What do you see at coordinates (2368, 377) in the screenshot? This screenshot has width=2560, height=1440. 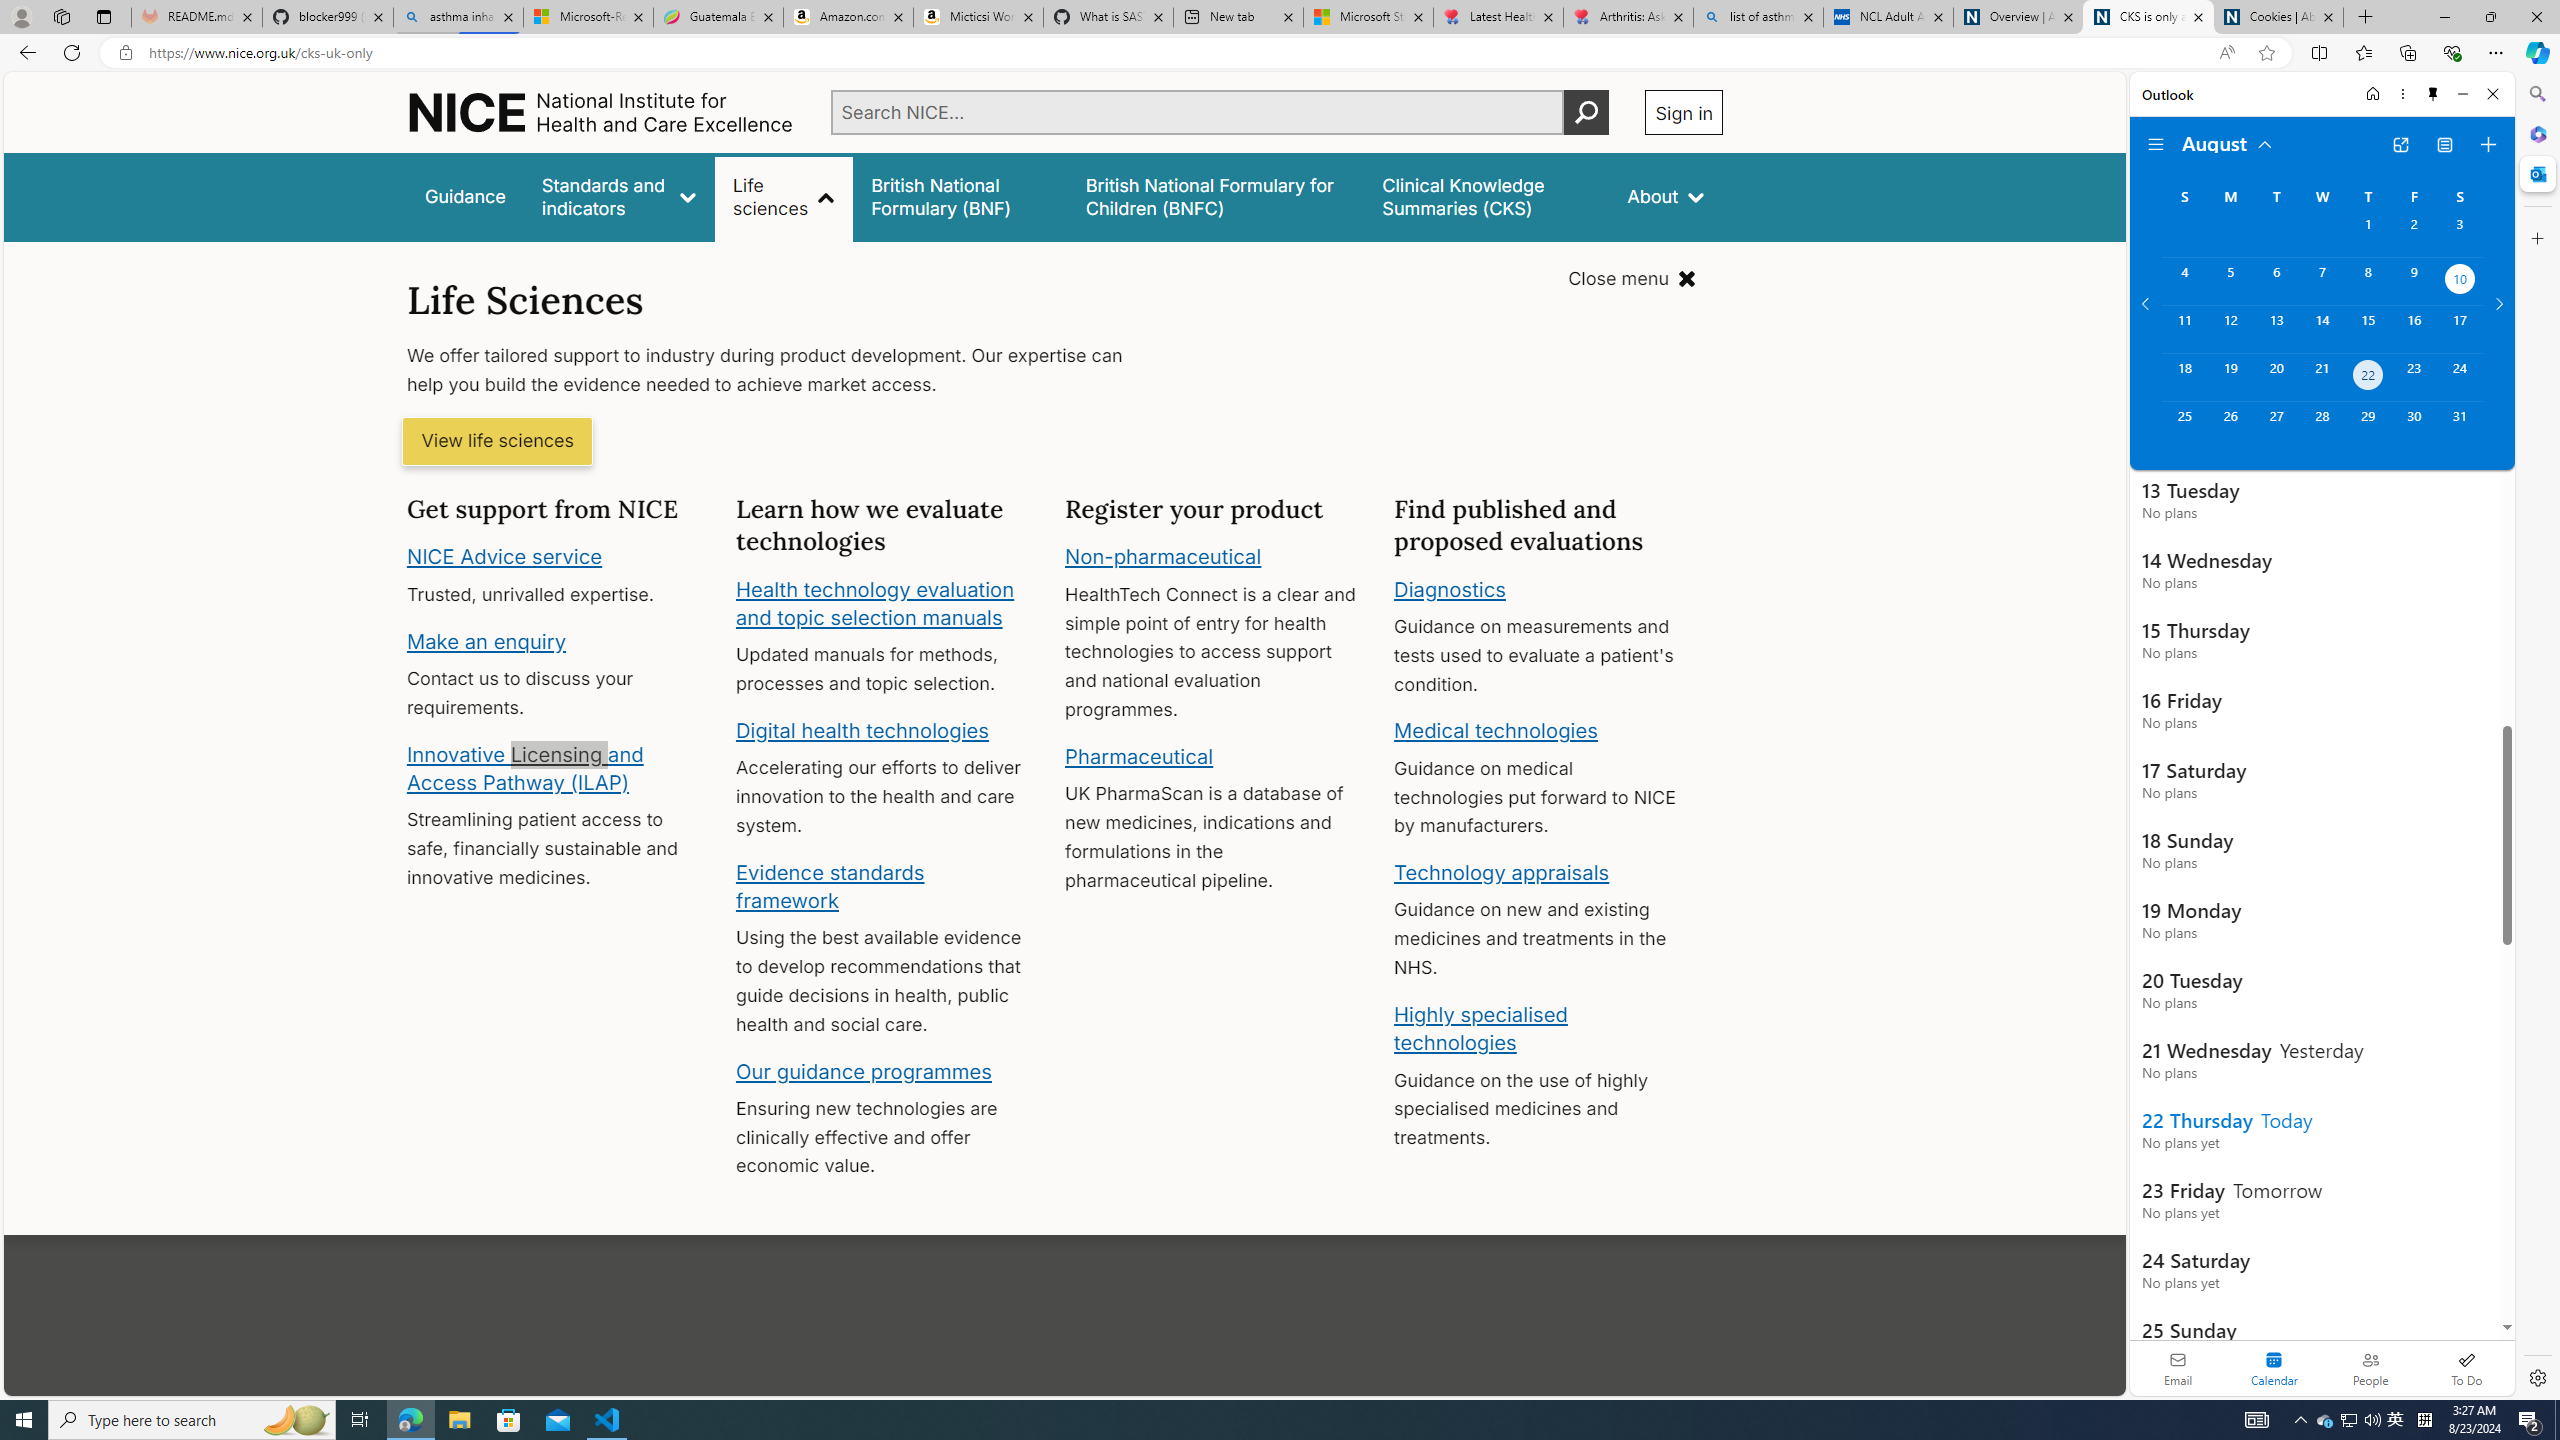 I see `Thursday, August 22, 2024. Today. ` at bounding box center [2368, 377].